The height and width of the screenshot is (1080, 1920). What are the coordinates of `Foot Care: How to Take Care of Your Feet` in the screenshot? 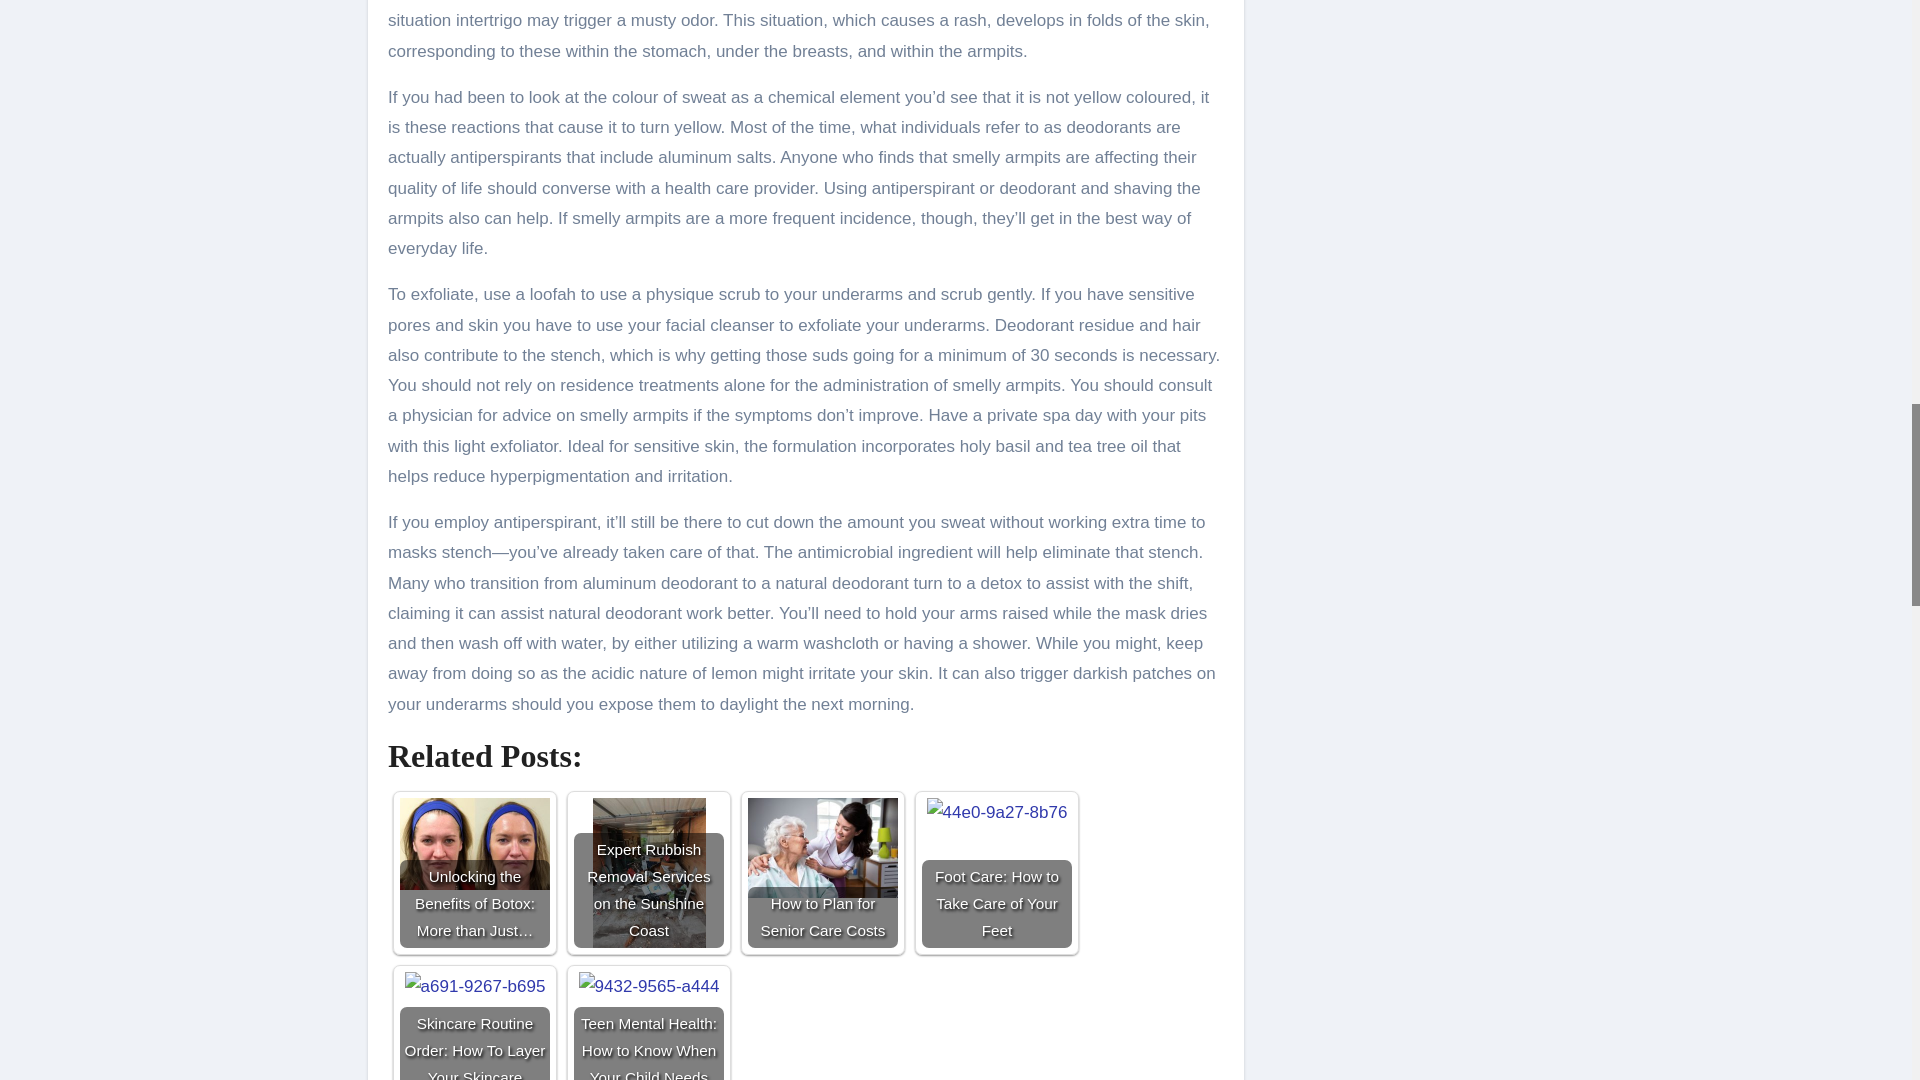 It's located at (996, 873).